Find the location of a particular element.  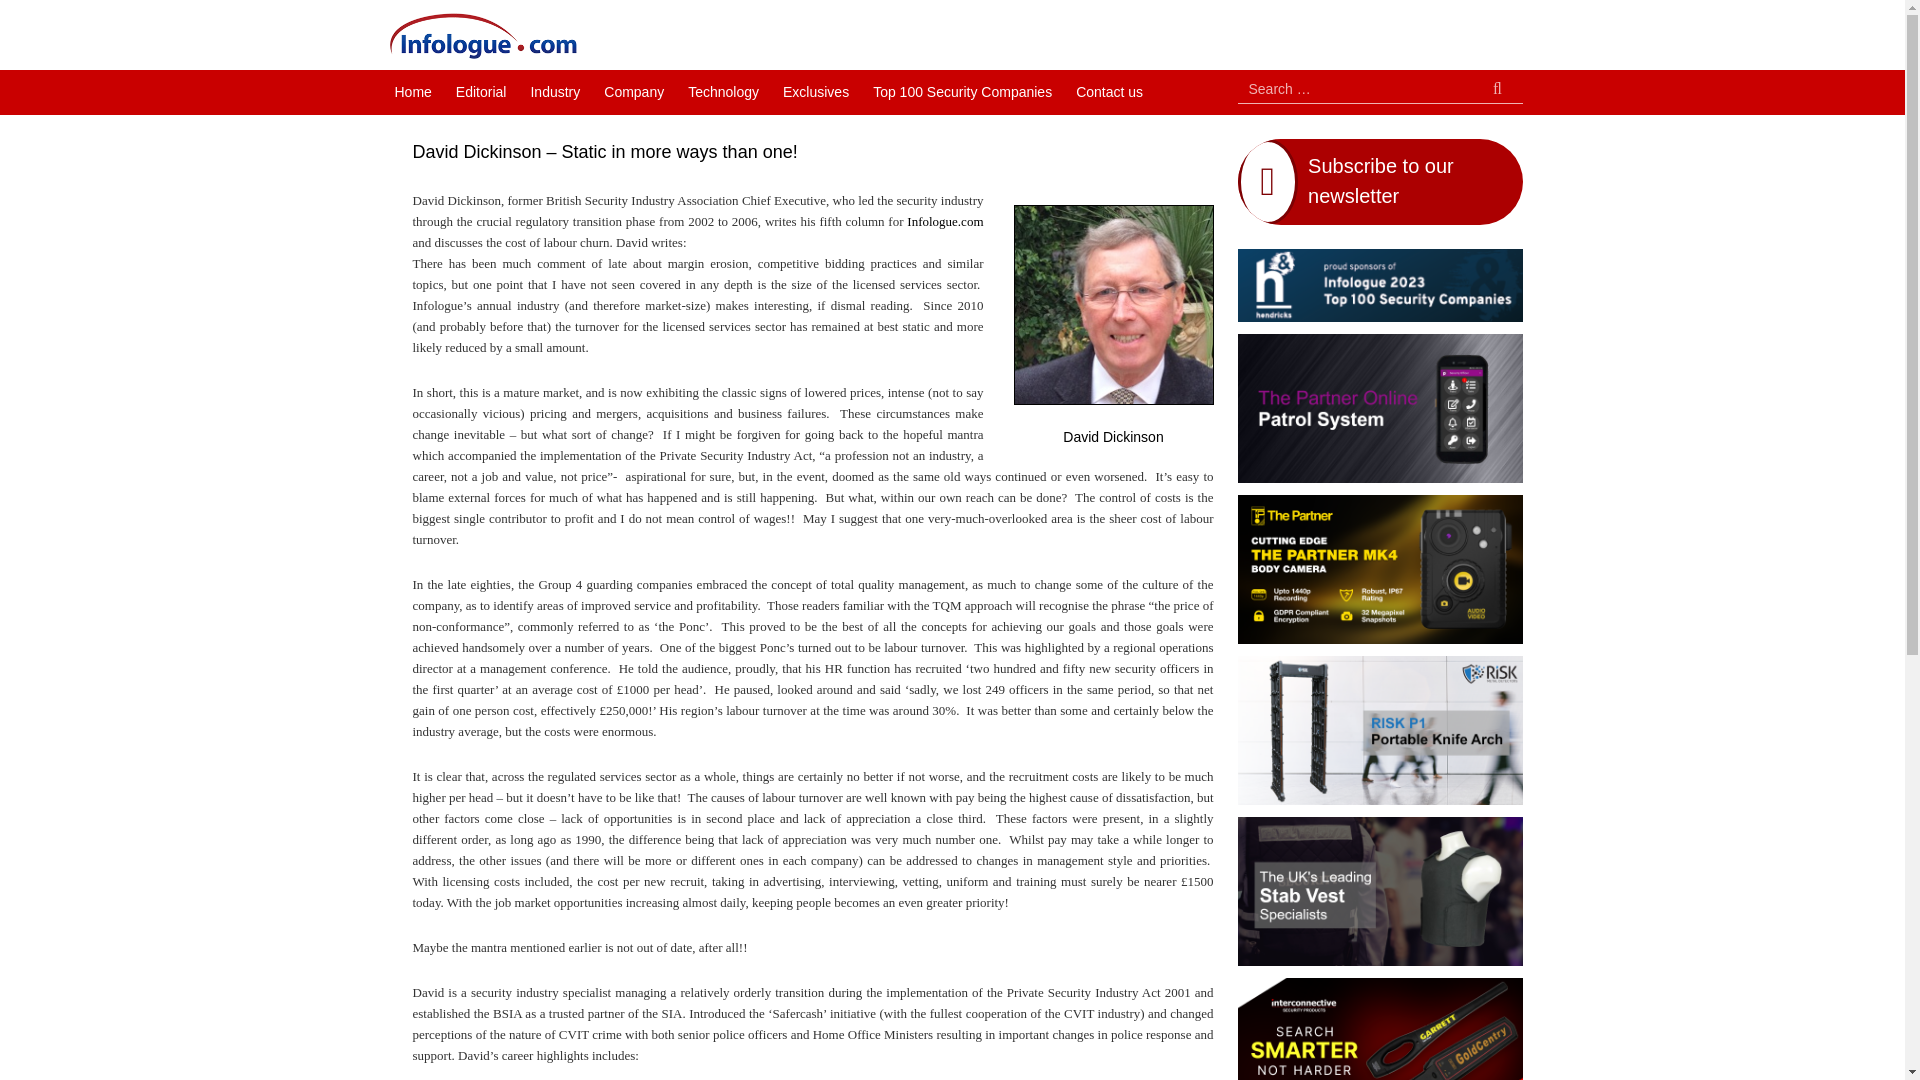

Exclusives is located at coordinates (816, 92).